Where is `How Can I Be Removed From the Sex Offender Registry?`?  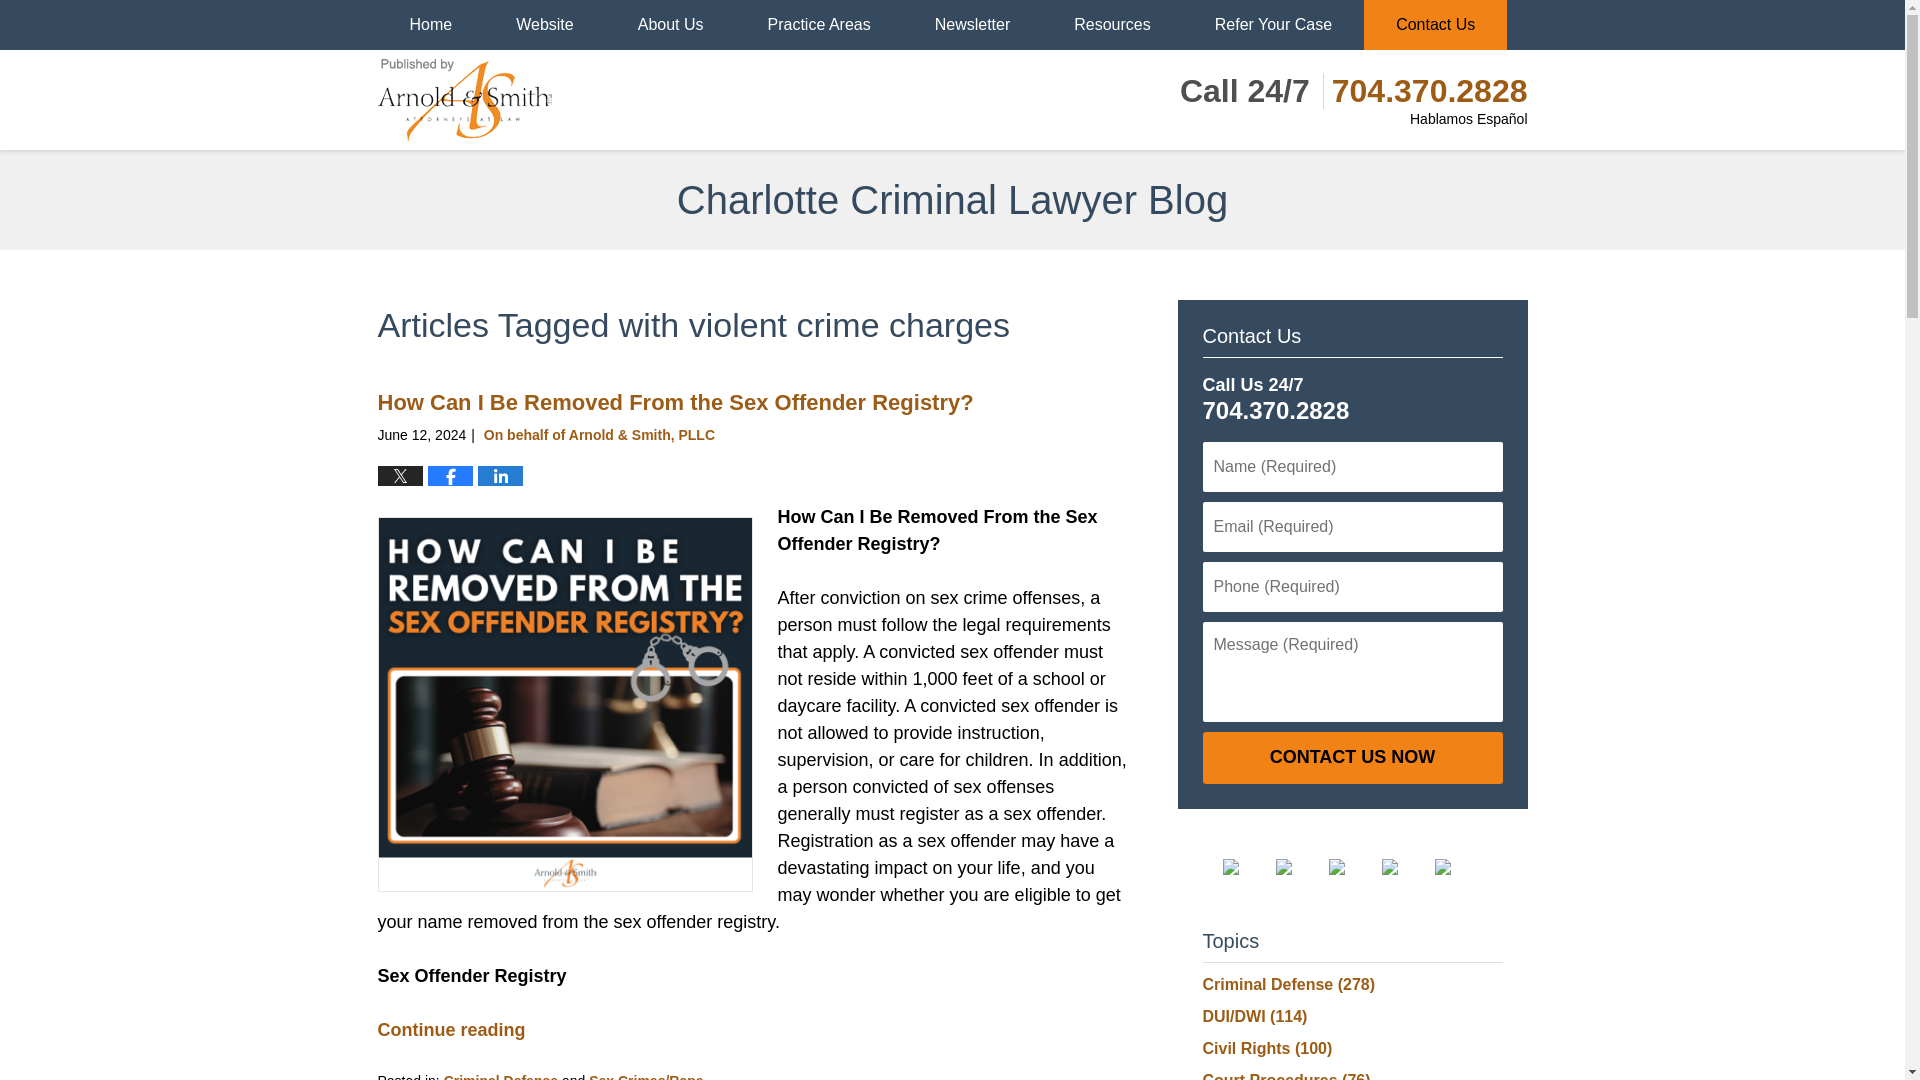 How Can I Be Removed From the Sex Offender Registry? is located at coordinates (676, 402).